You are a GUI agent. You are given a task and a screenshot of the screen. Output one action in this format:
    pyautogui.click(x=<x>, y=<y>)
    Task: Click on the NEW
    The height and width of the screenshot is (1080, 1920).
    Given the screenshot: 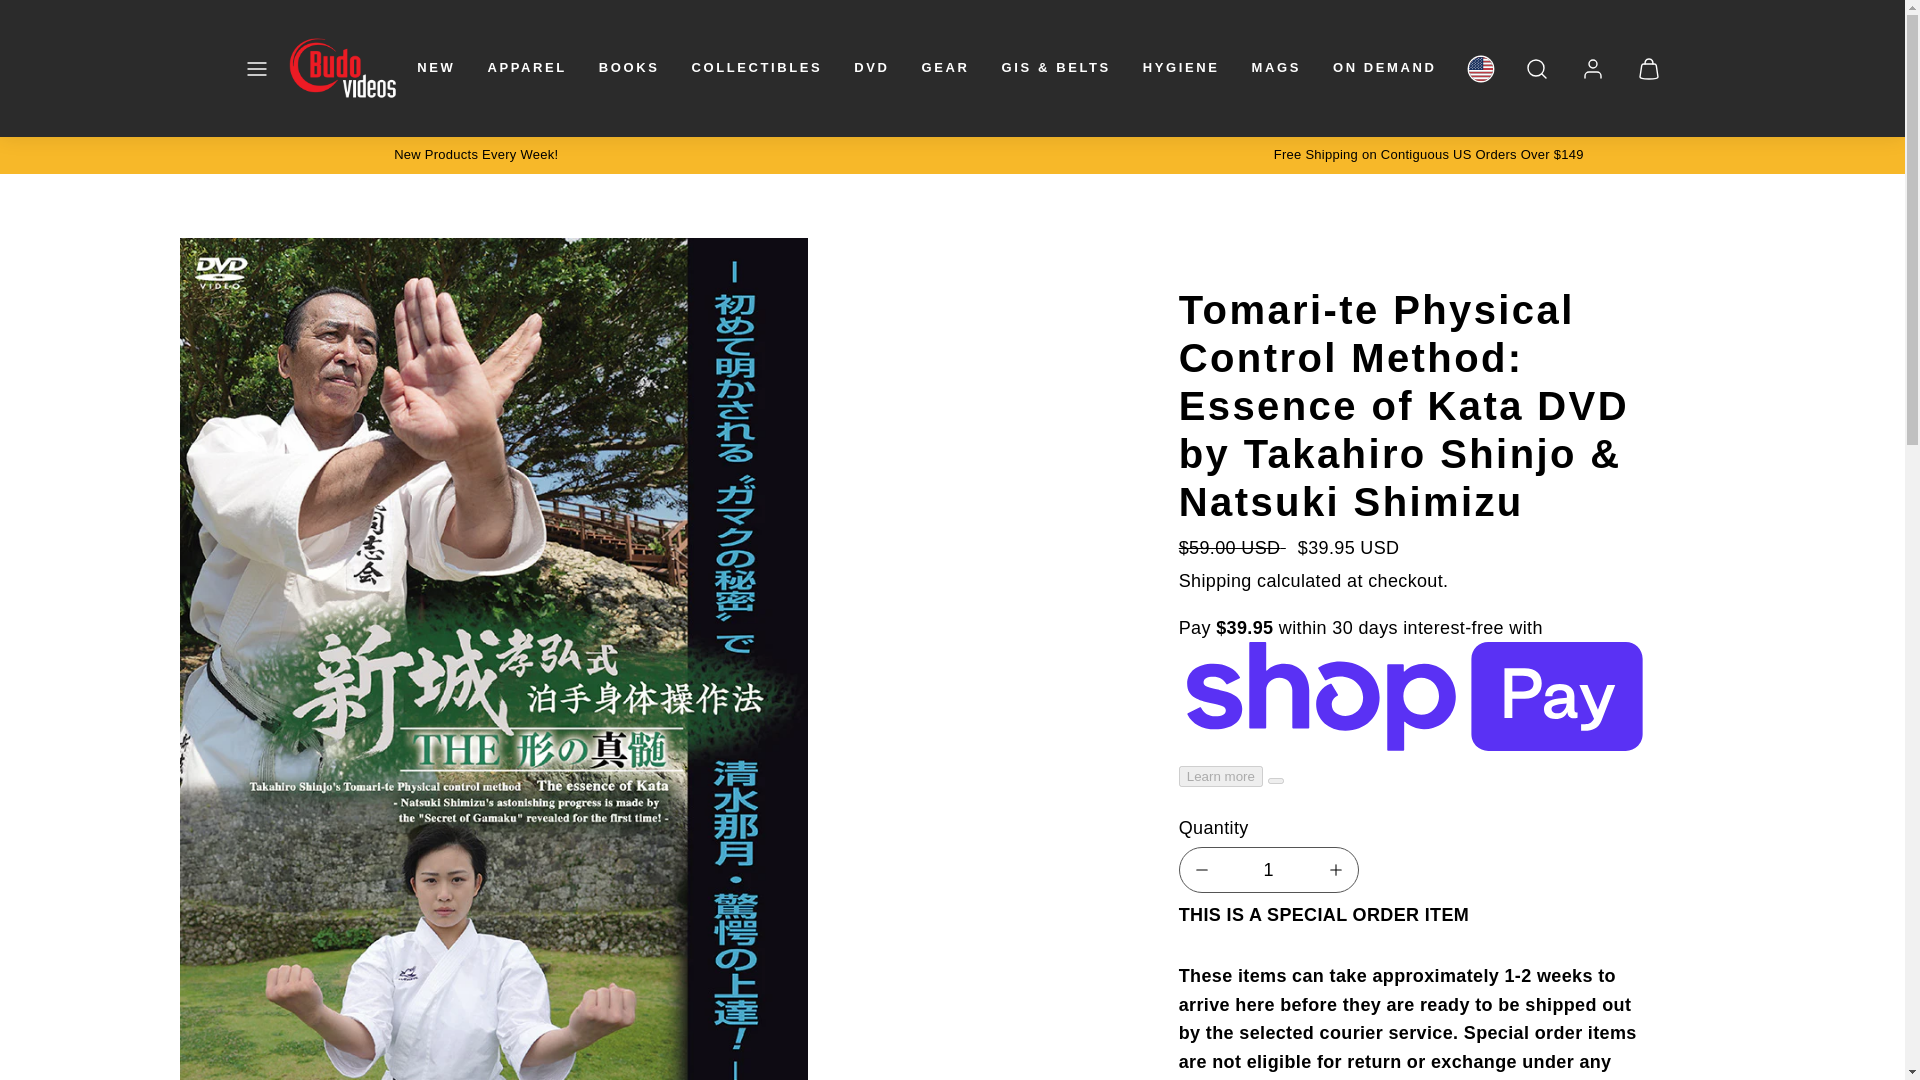 What is the action you would take?
    pyautogui.click(x=436, y=68)
    